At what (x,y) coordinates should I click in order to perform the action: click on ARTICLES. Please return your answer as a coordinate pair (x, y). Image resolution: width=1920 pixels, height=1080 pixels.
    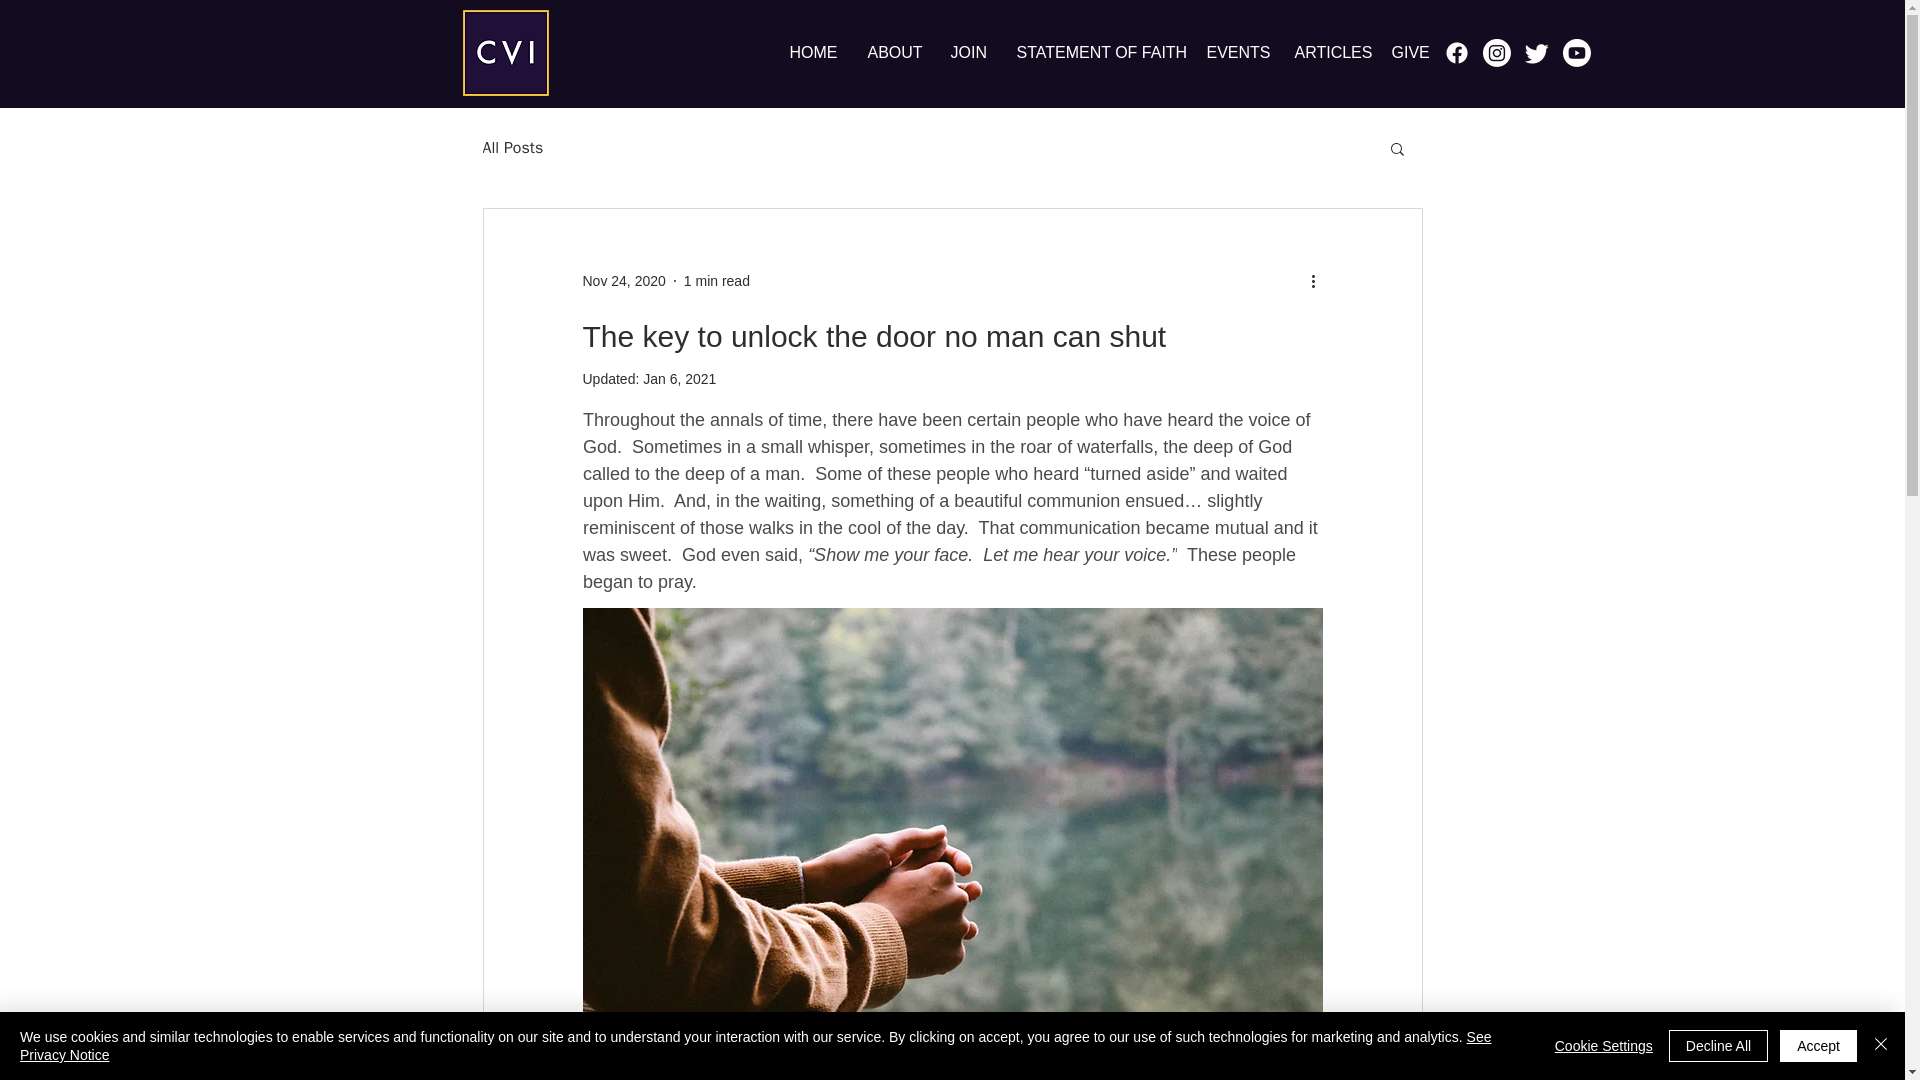
    Looking at the image, I should click on (1328, 52).